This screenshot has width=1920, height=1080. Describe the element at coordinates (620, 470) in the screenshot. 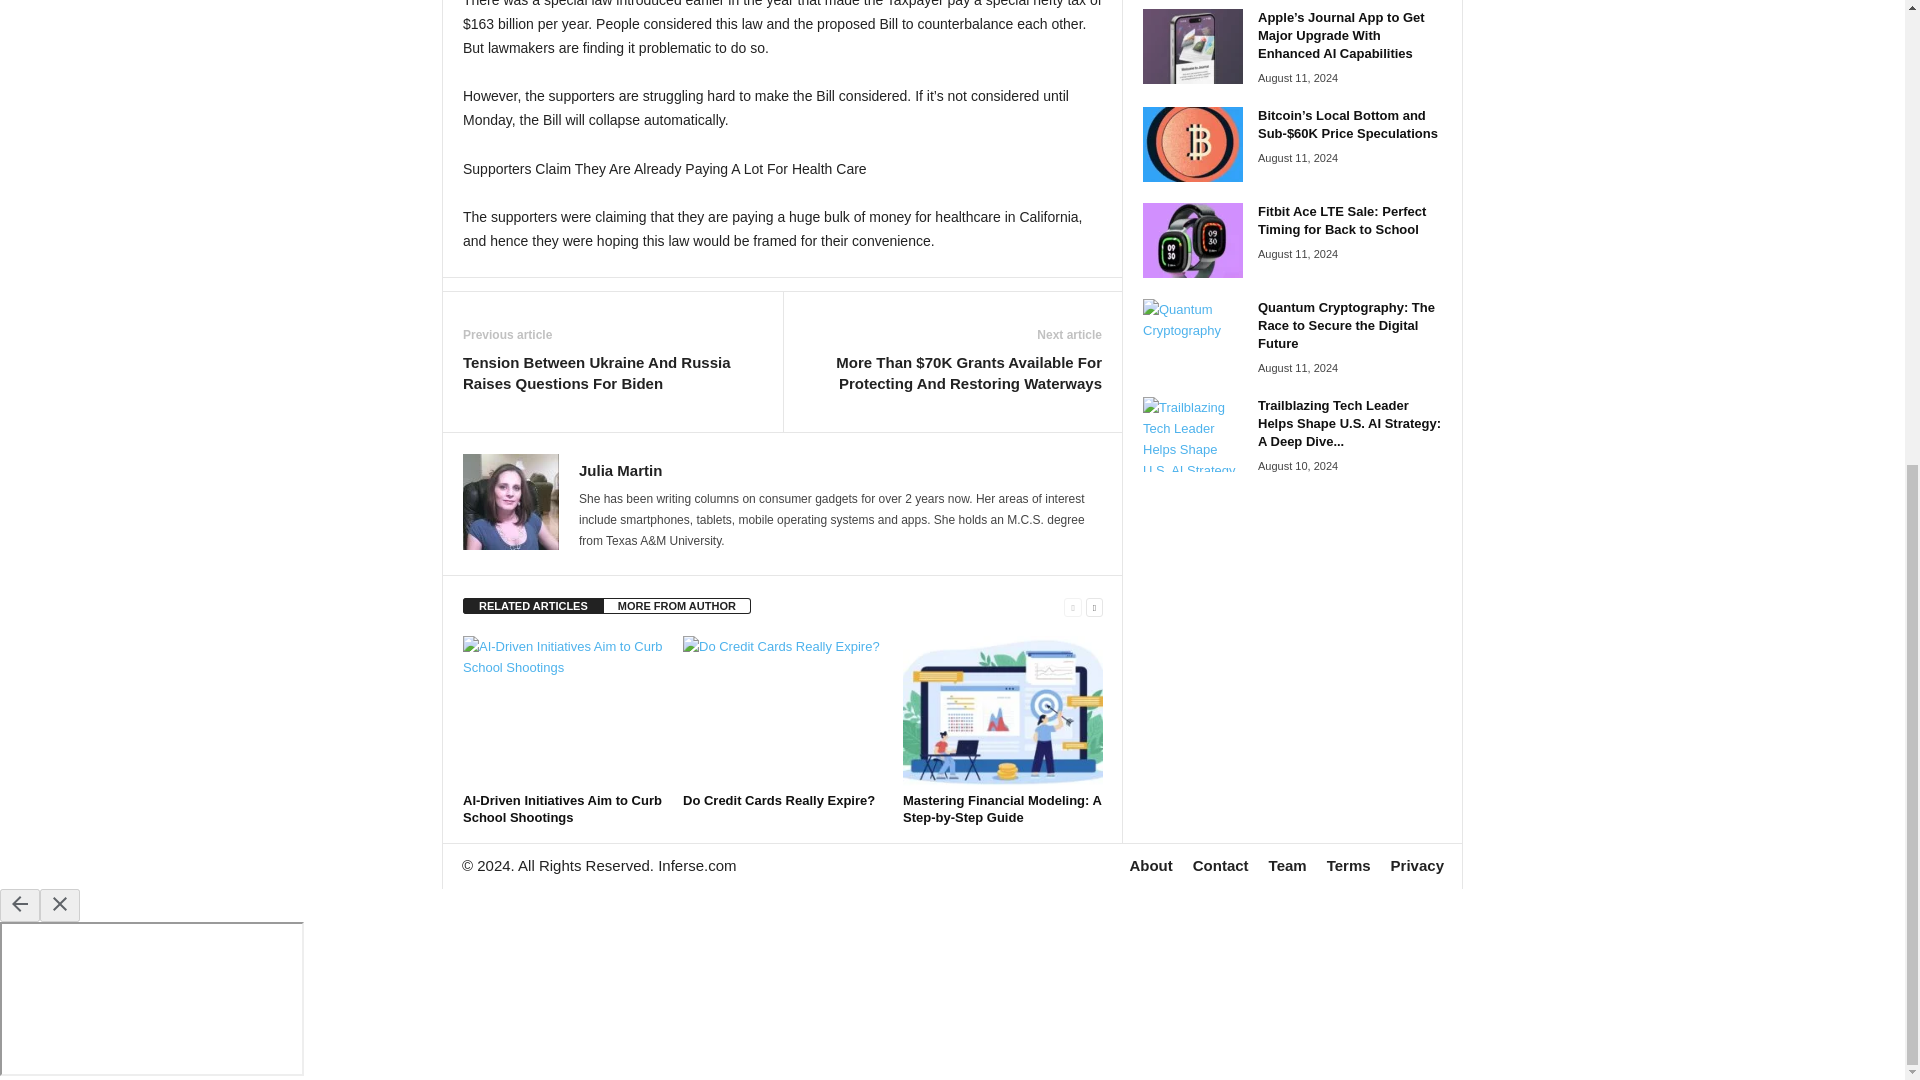

I see `Julia Martin` at that location.